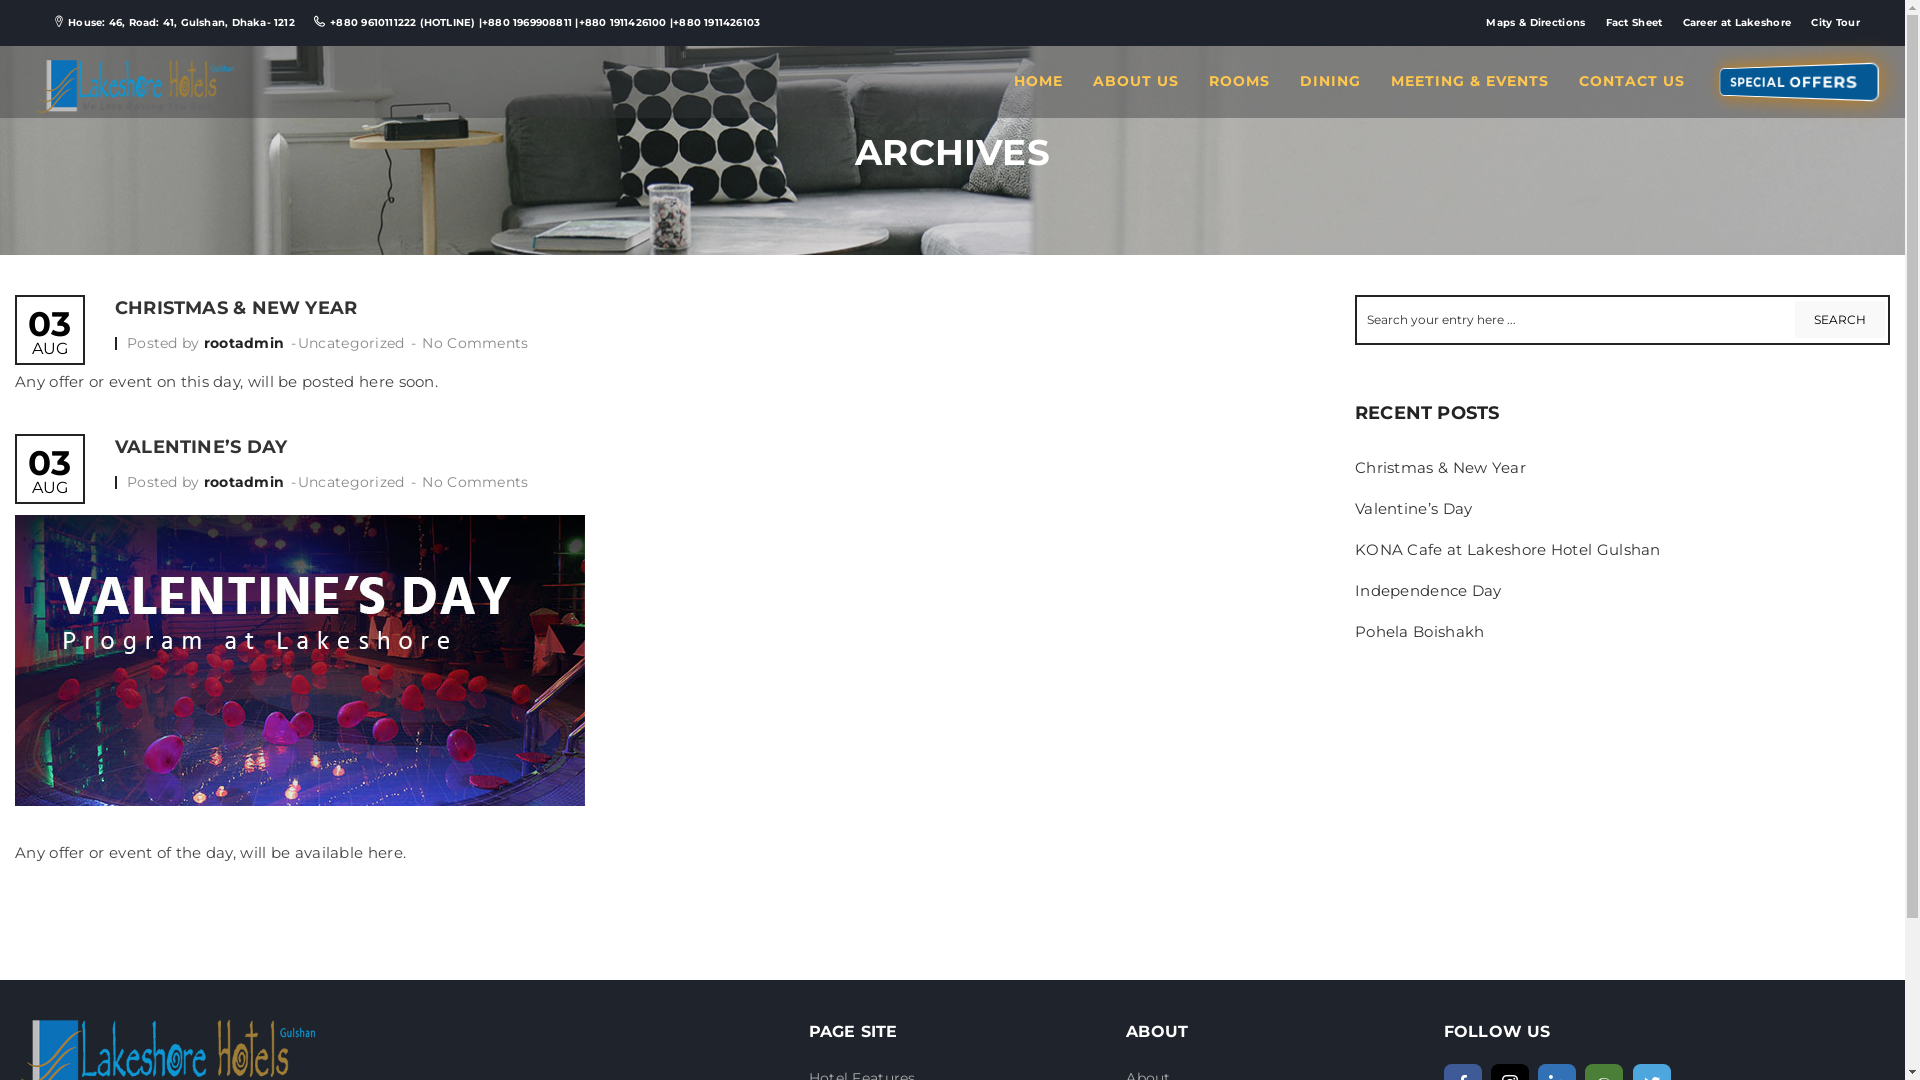 This screenshot has width=1920, height=1080. I want to click on MEETING & EVENTS, so click(1470, 81).